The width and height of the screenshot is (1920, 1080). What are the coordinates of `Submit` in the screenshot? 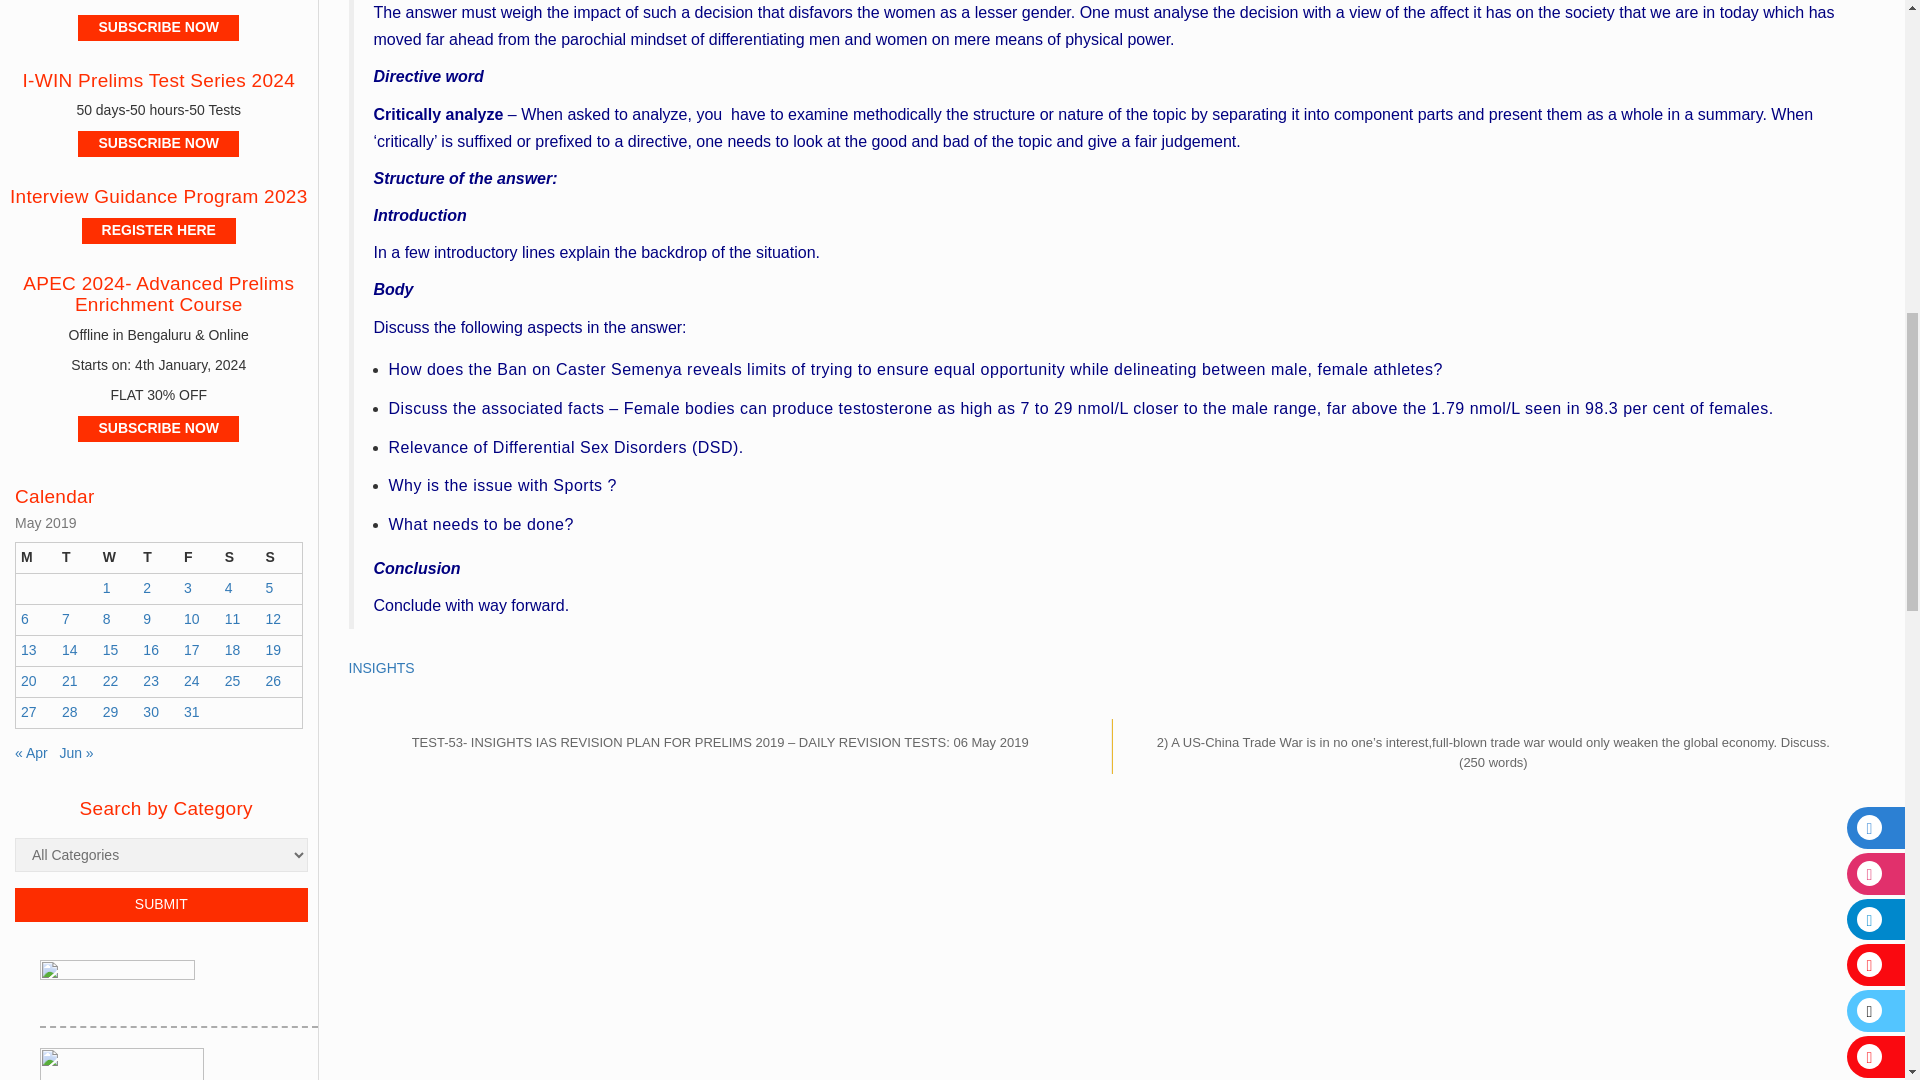 It's located at (161, 904).